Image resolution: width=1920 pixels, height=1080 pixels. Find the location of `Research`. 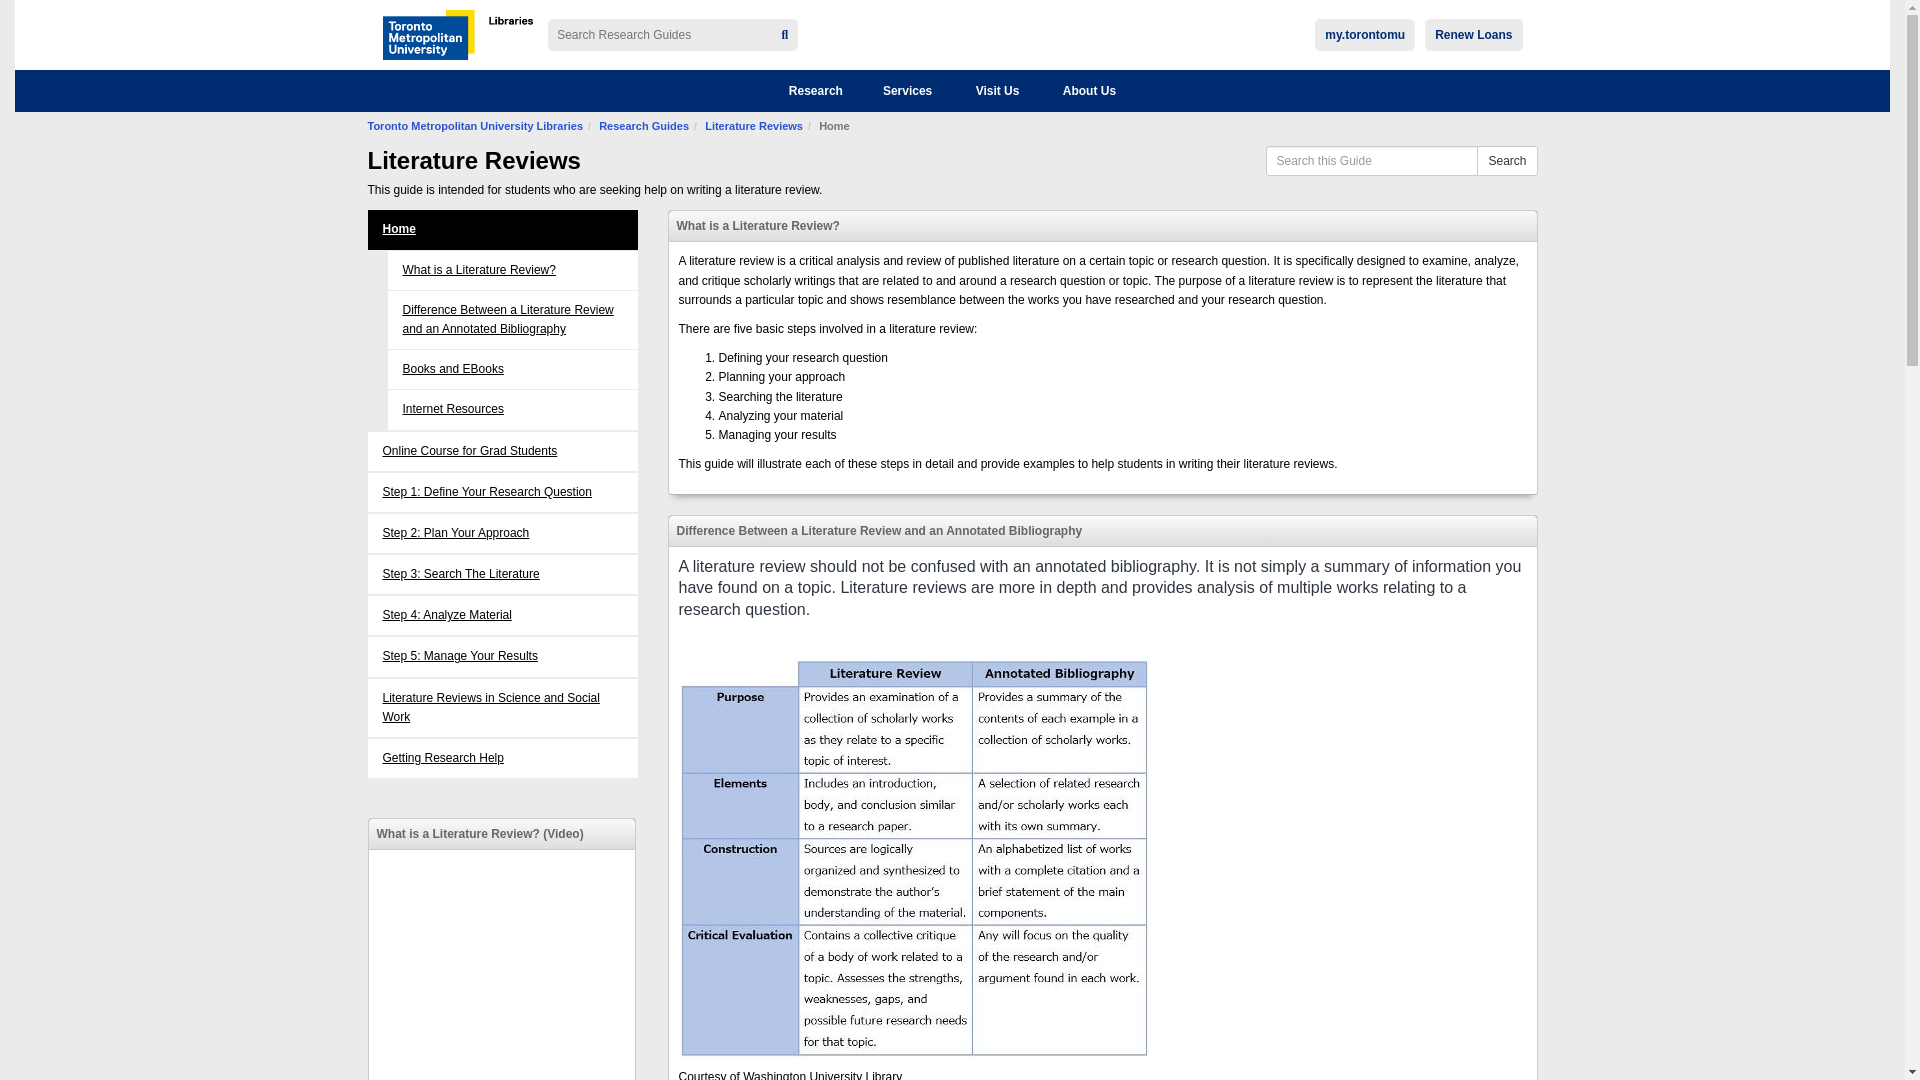

Research is located at coordinates (816, 91).